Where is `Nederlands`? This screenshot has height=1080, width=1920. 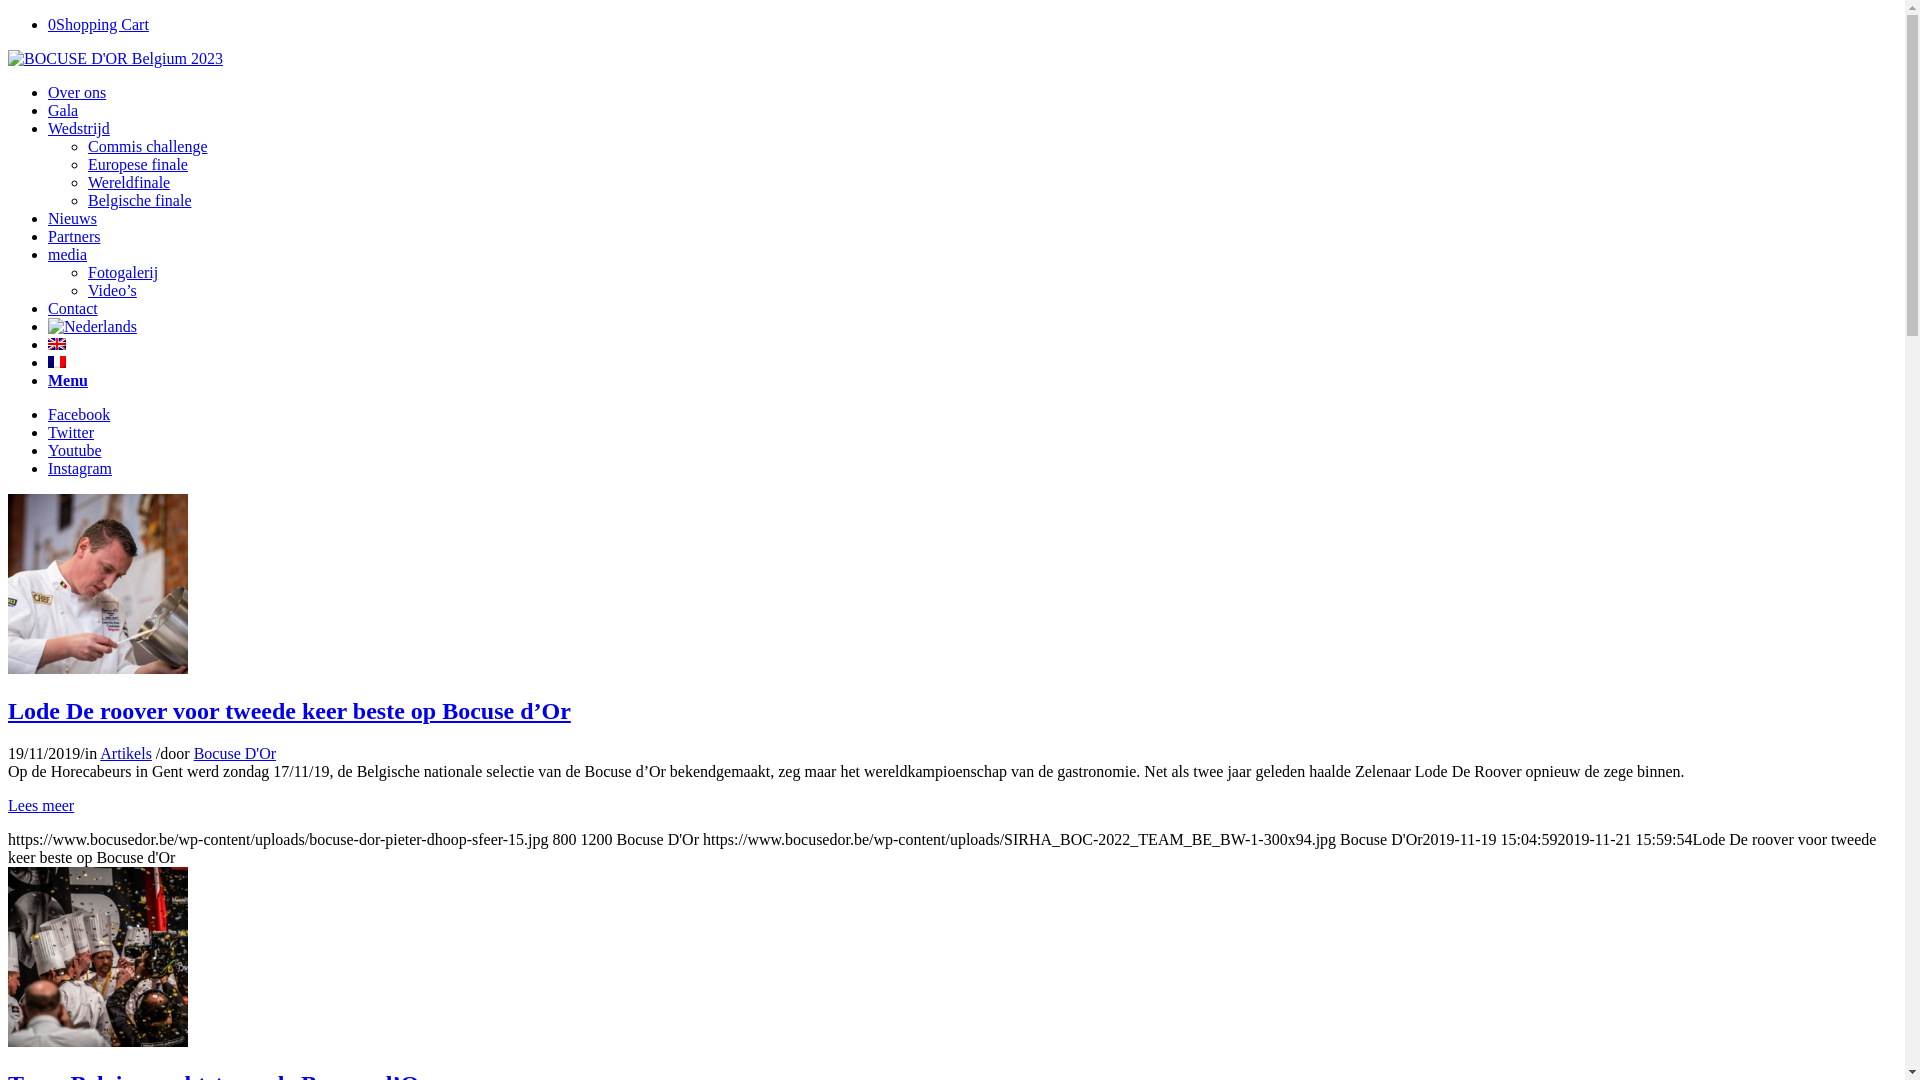 Nederlands is located at coordinates (92, 327).